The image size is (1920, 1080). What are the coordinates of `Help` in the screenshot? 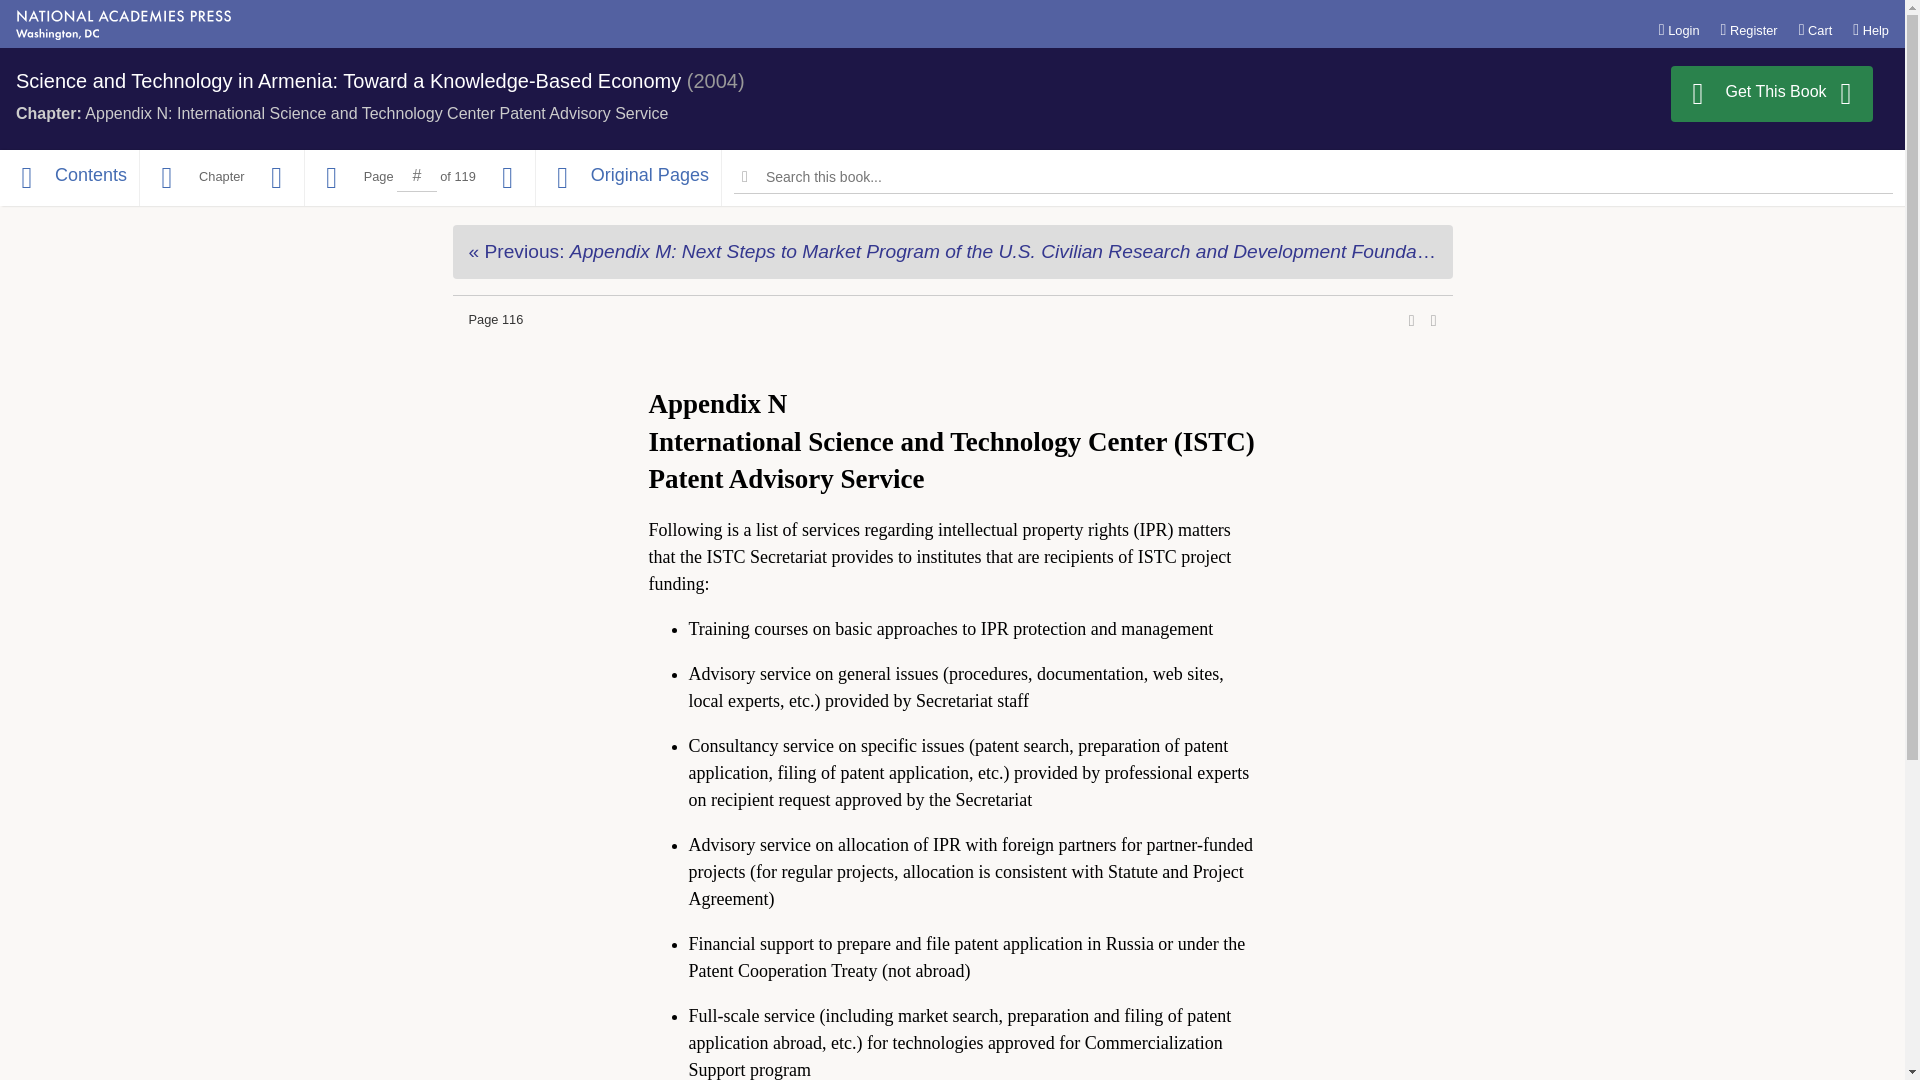 It's located at (1870, 29).